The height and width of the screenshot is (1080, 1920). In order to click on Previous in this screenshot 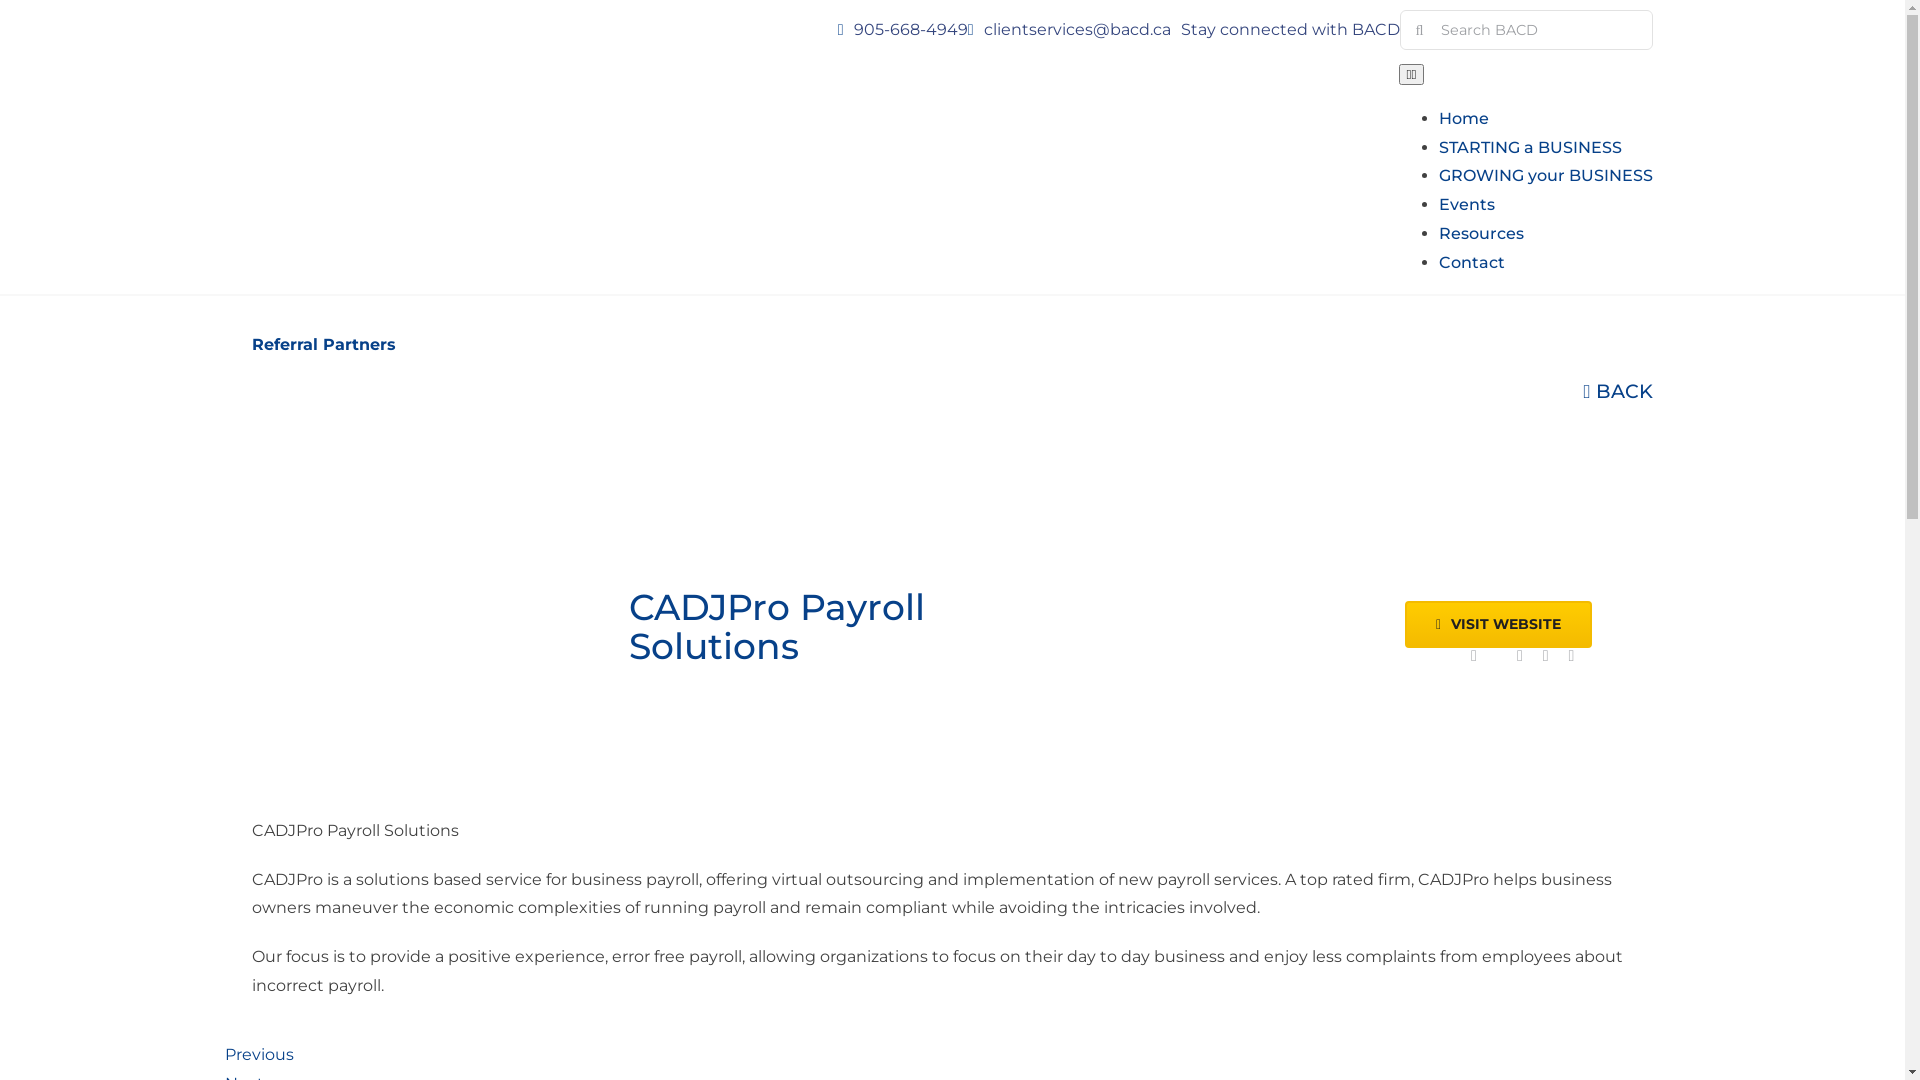, I will do `click(258, 1054)`.